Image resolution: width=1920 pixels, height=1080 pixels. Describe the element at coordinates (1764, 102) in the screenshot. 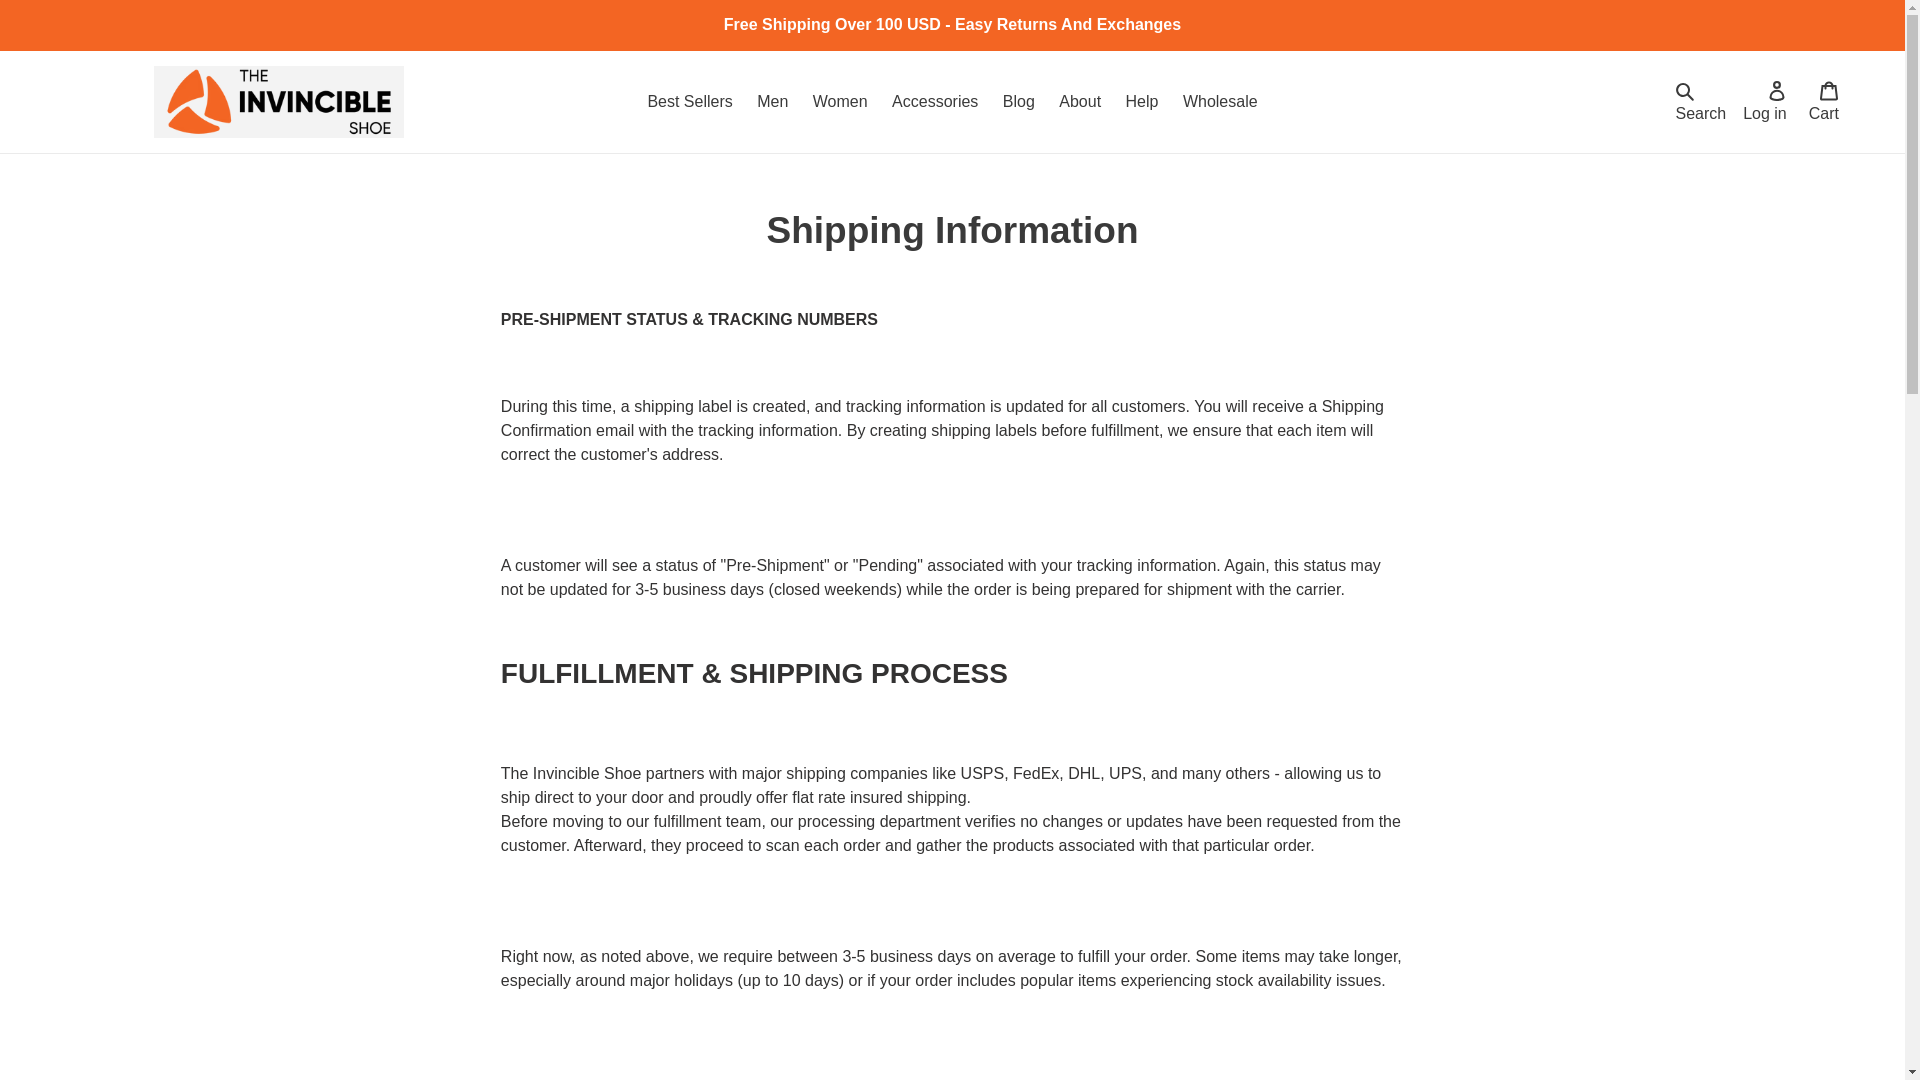

I see `Log in` at that location.